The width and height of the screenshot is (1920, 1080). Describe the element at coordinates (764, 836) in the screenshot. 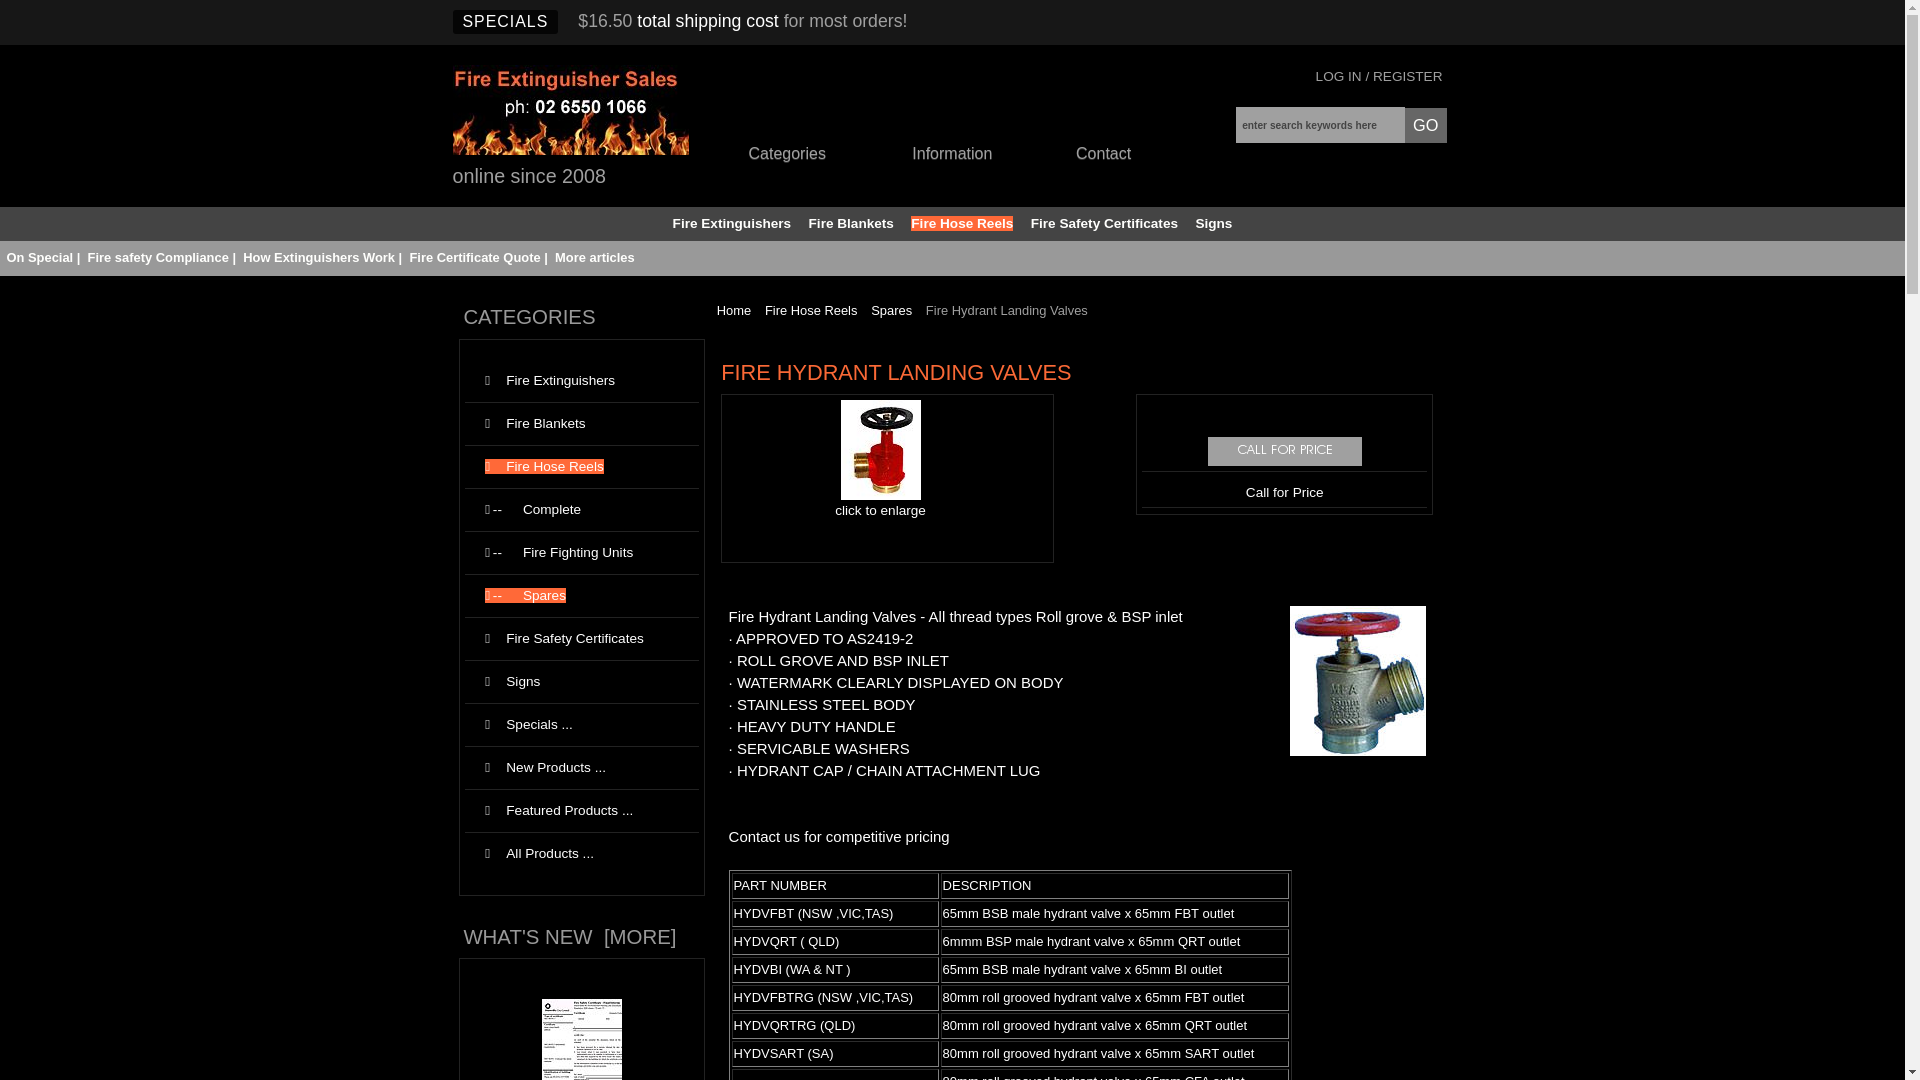

I see `Contact us` at that location.